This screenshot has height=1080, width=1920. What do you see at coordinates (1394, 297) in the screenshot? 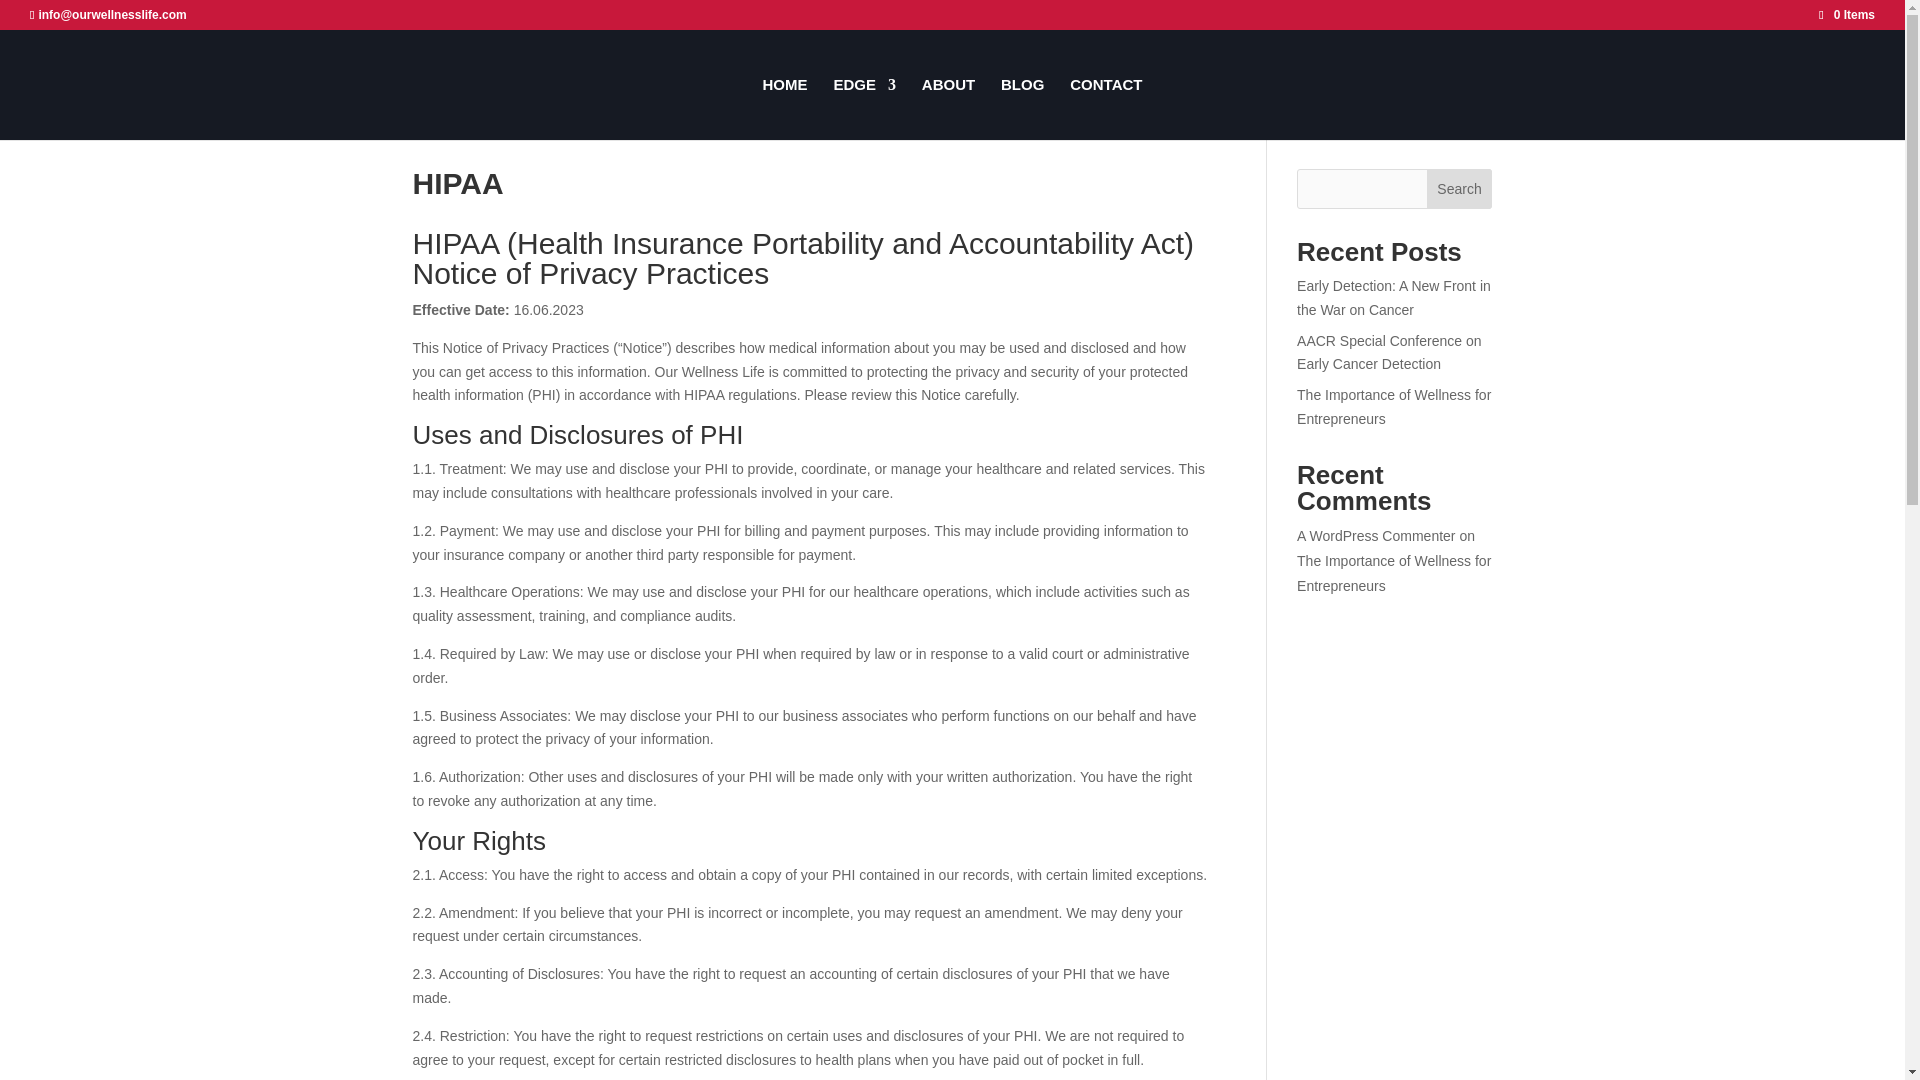
I see `Early Detection: A New Front in the War on Cancer` at bounding box center [1394, 297].